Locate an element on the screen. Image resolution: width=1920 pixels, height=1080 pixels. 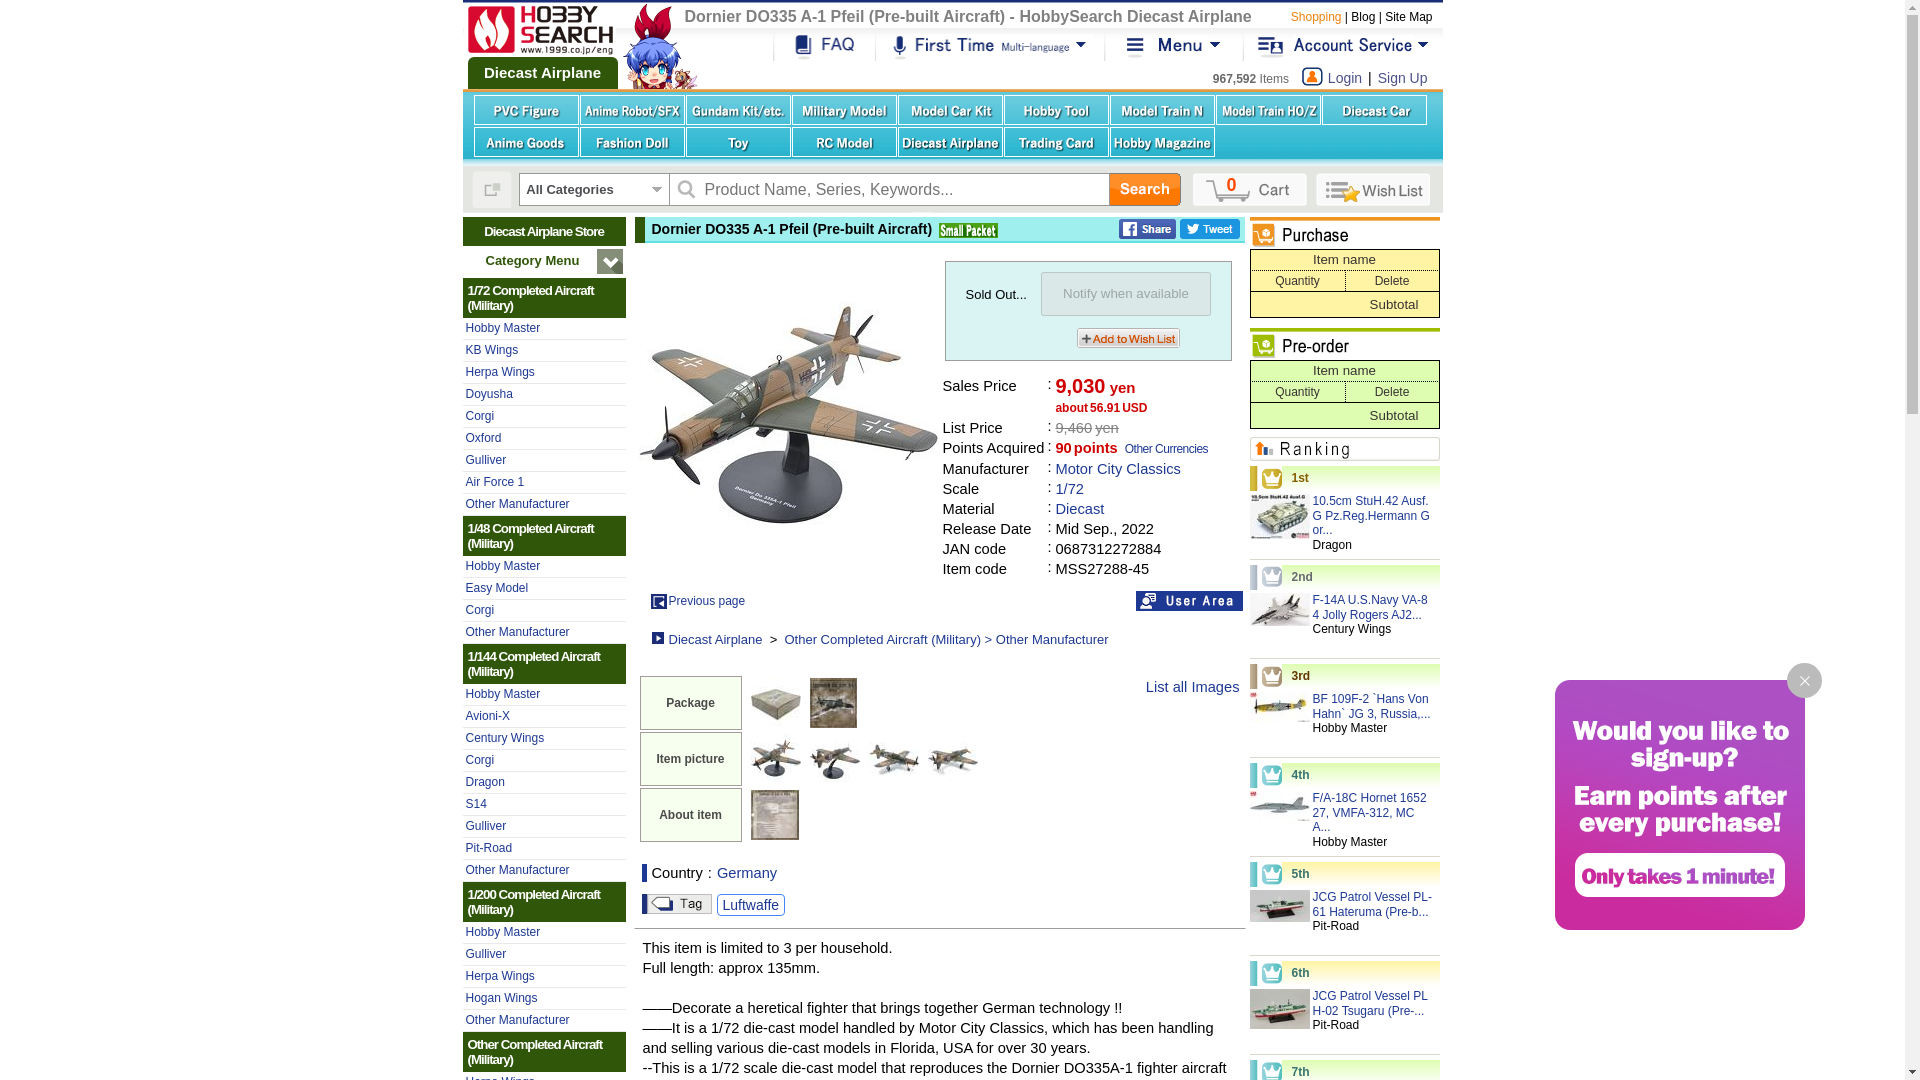
Login is located at coordinates (1344, 81).